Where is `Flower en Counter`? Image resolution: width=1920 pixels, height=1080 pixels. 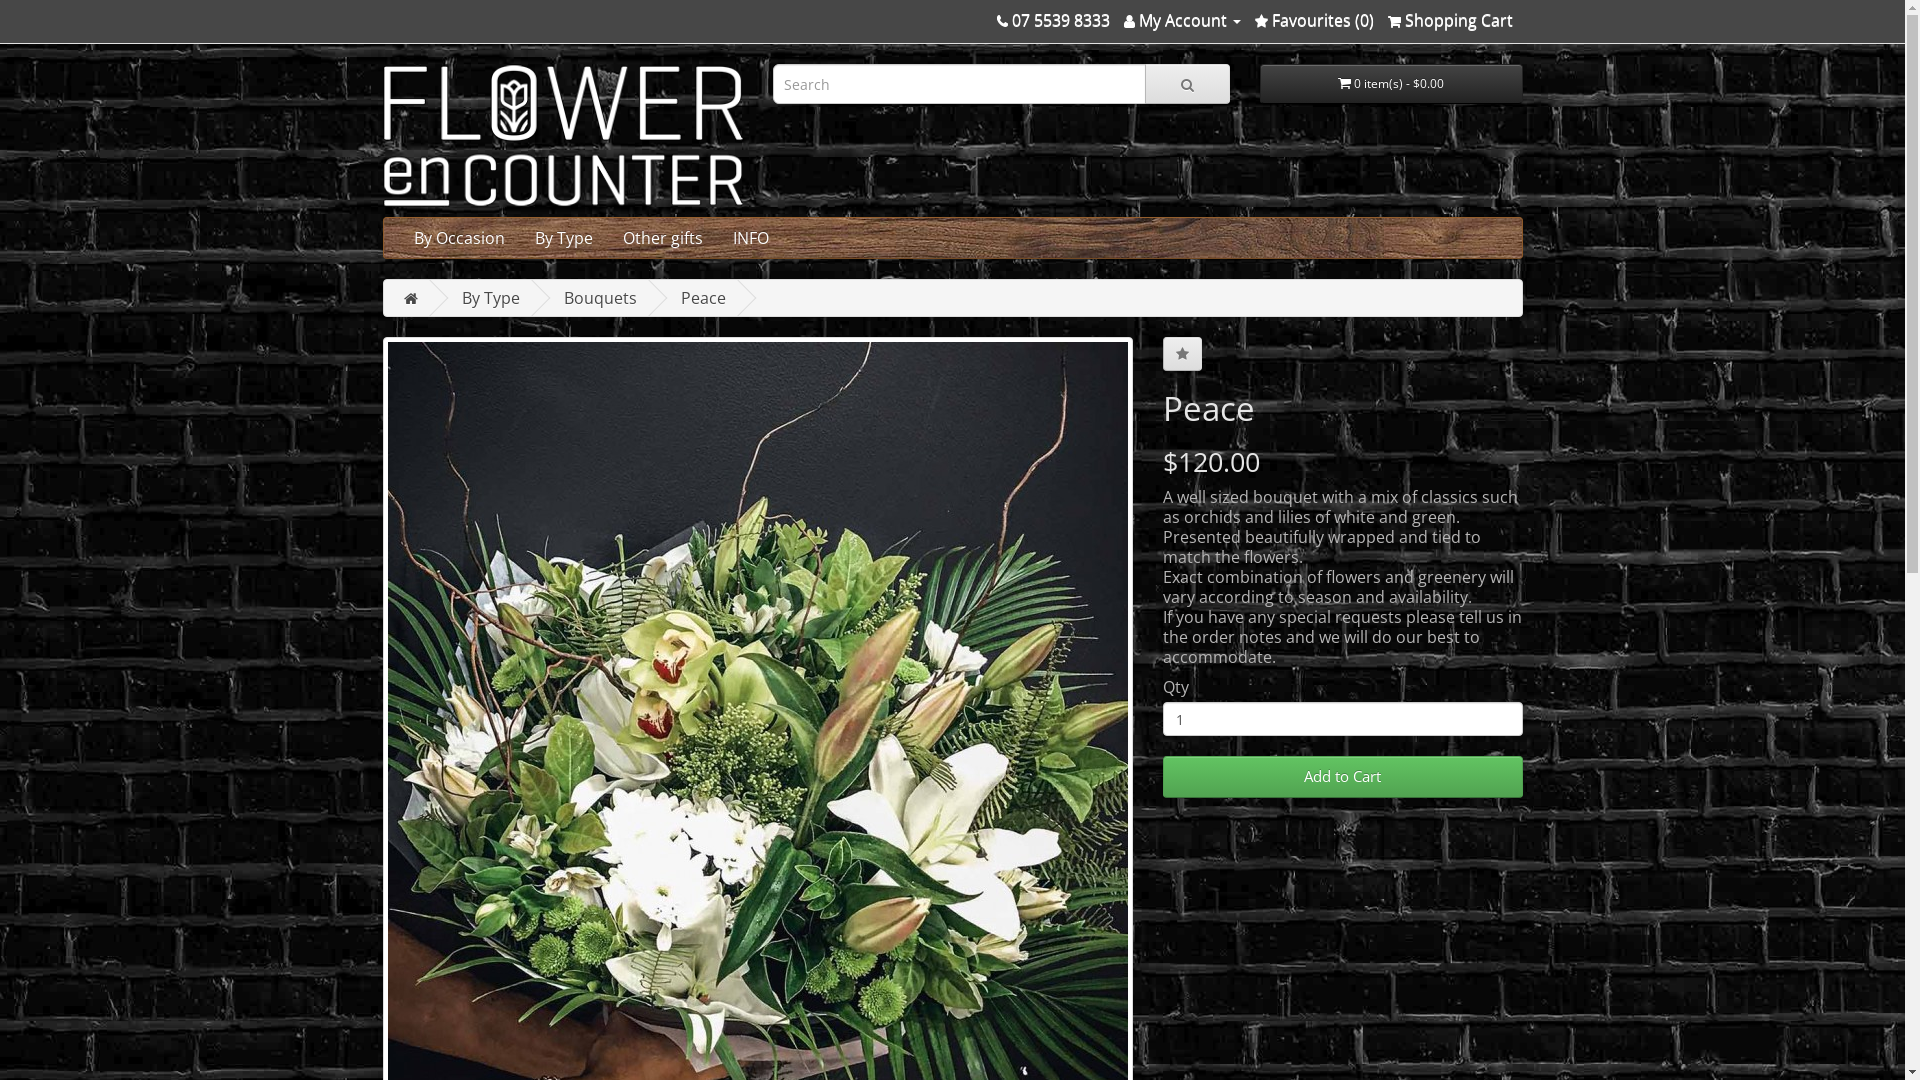 Flower en Counter is located at coordinates (562, 136).